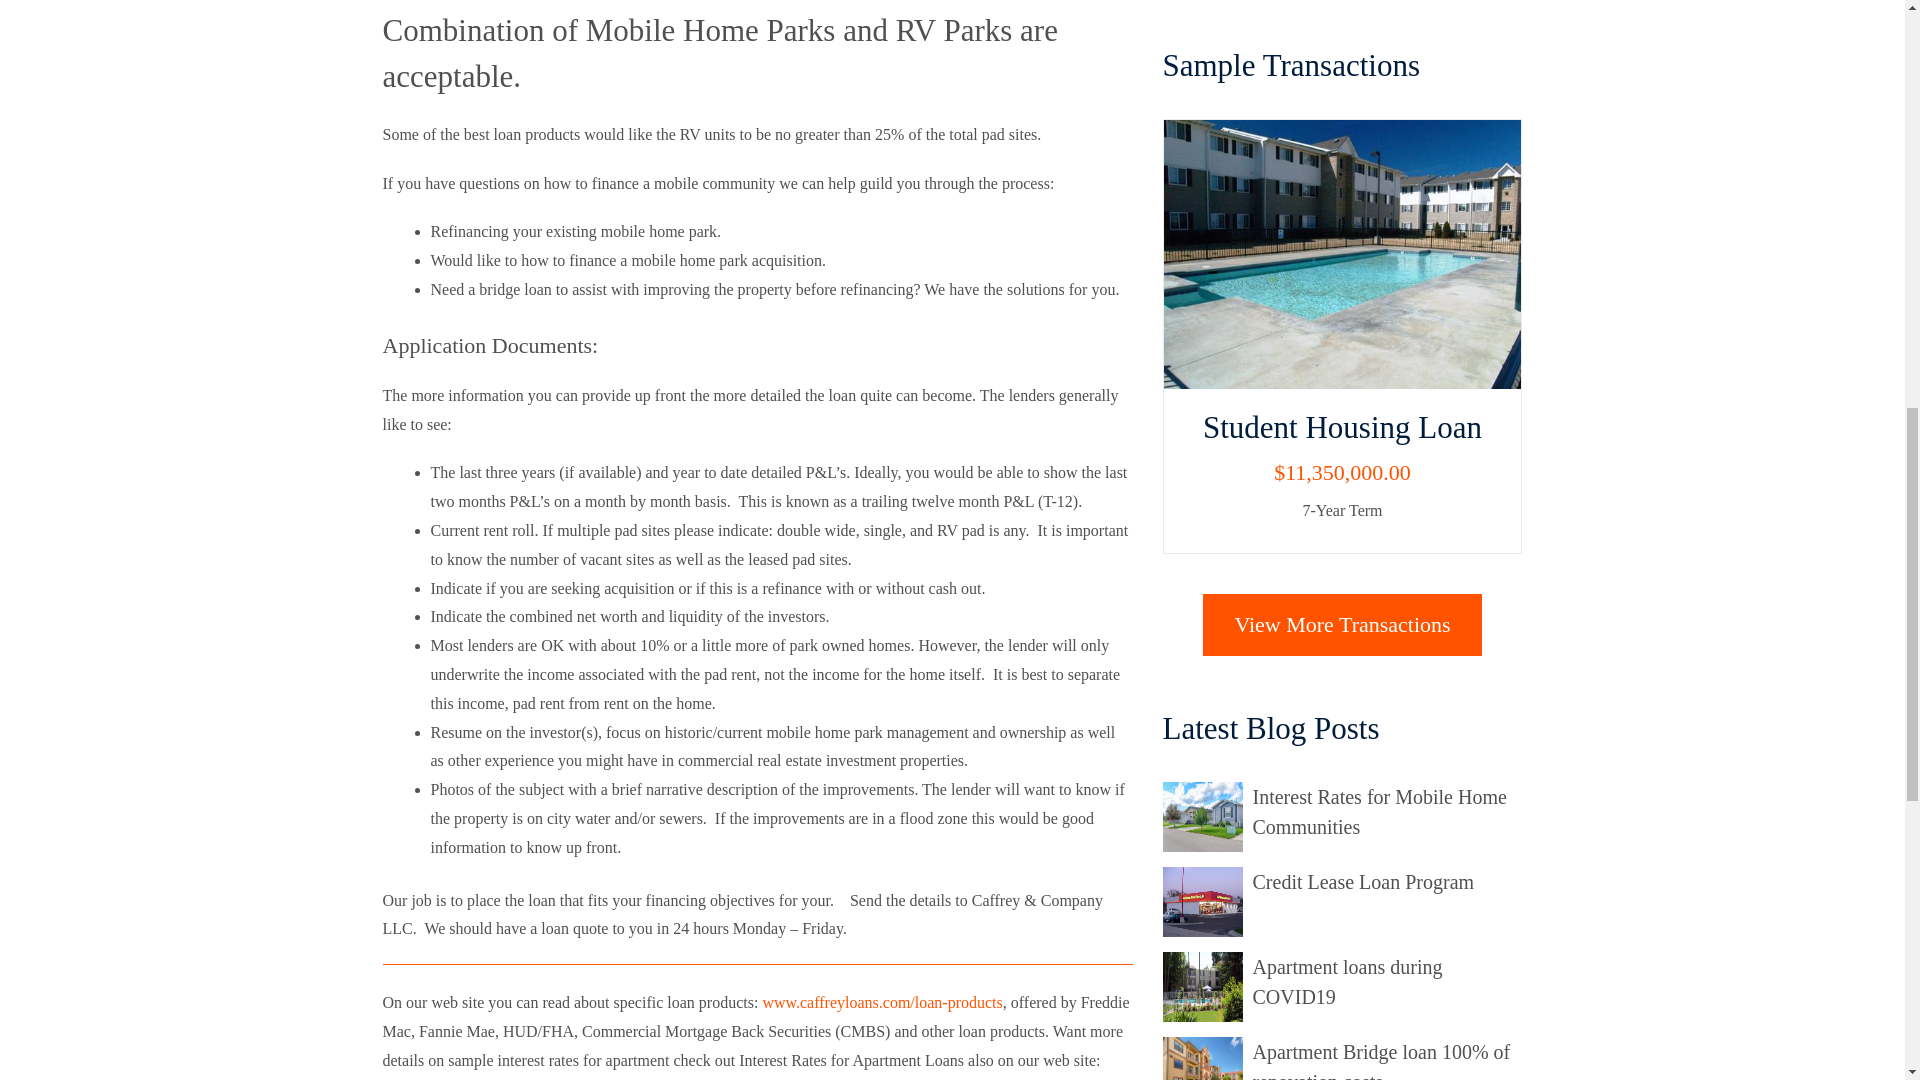  Describe the element at coordinates (1206, 902) in the screenshot. I see ` Latest Blog Posts` at that location.